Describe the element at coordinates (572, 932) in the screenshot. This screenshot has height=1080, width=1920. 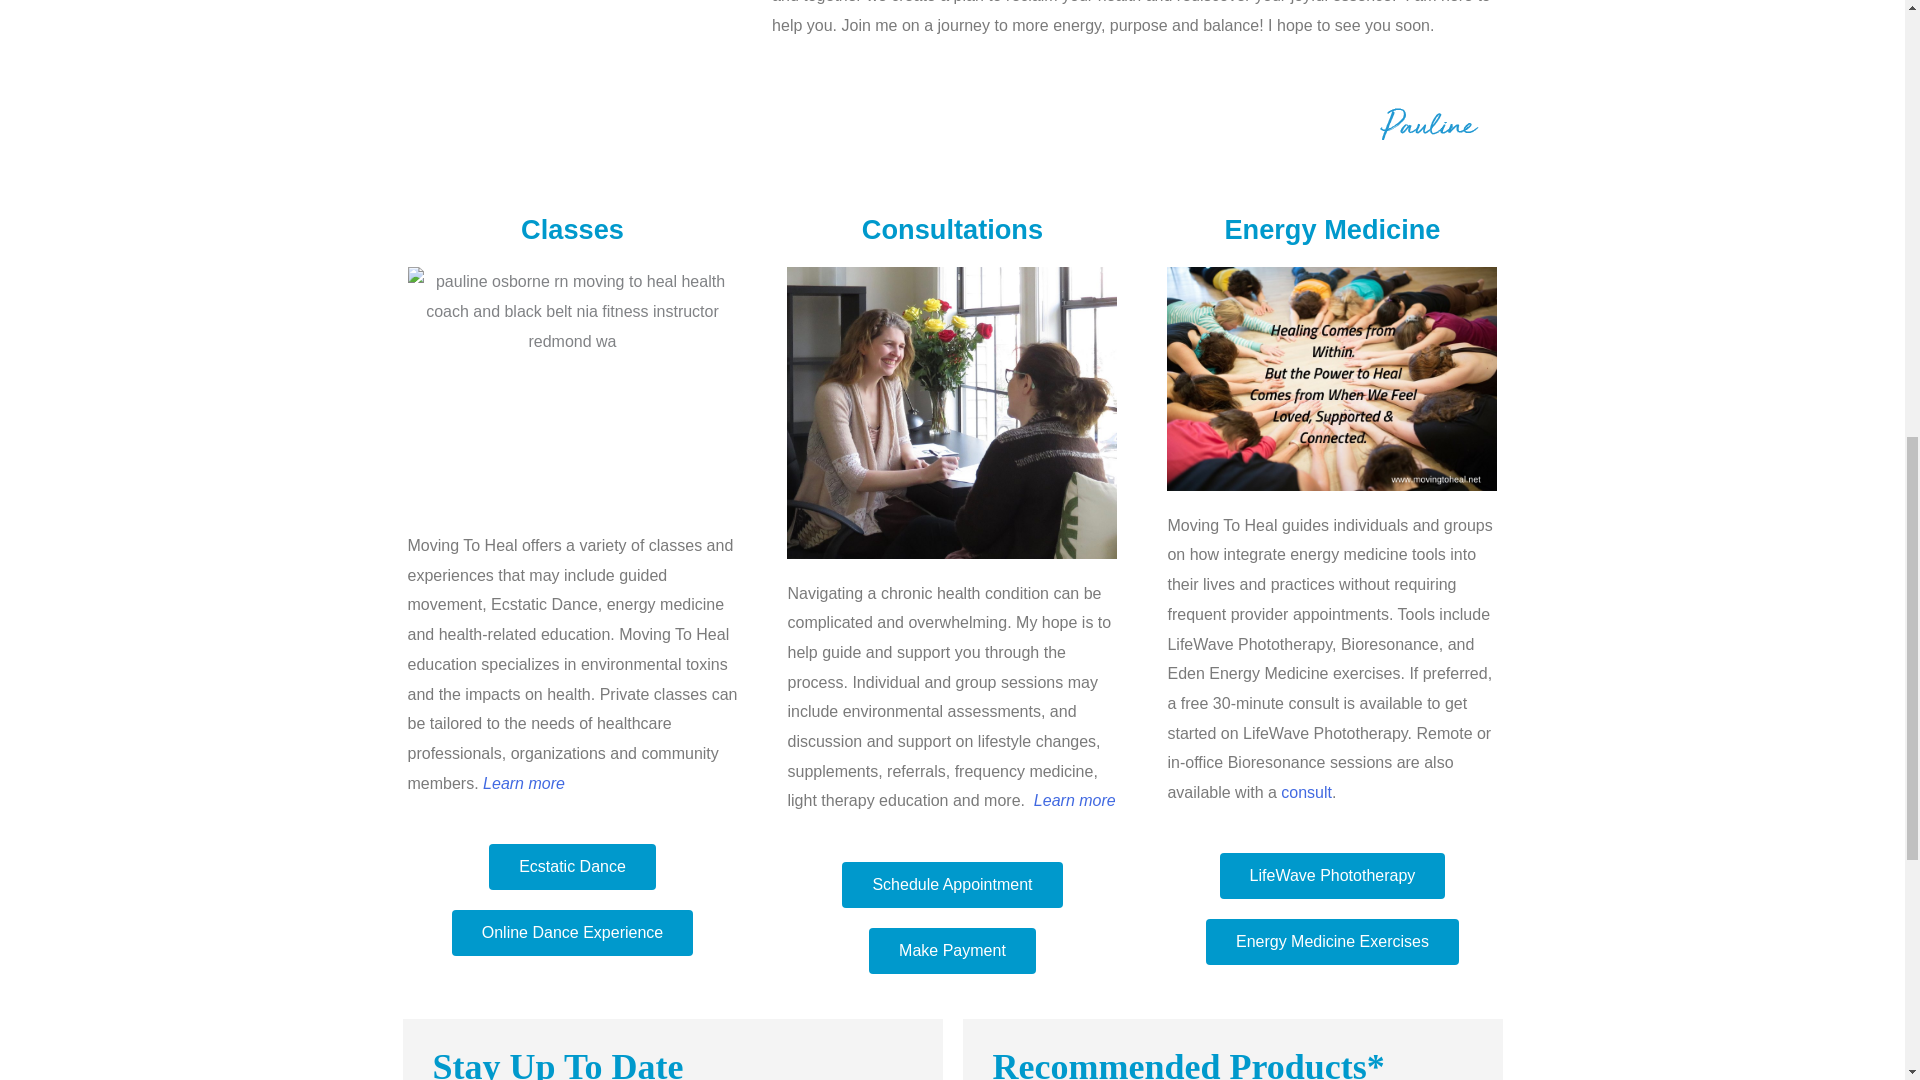
I see `Online Dance Experience` at that location.